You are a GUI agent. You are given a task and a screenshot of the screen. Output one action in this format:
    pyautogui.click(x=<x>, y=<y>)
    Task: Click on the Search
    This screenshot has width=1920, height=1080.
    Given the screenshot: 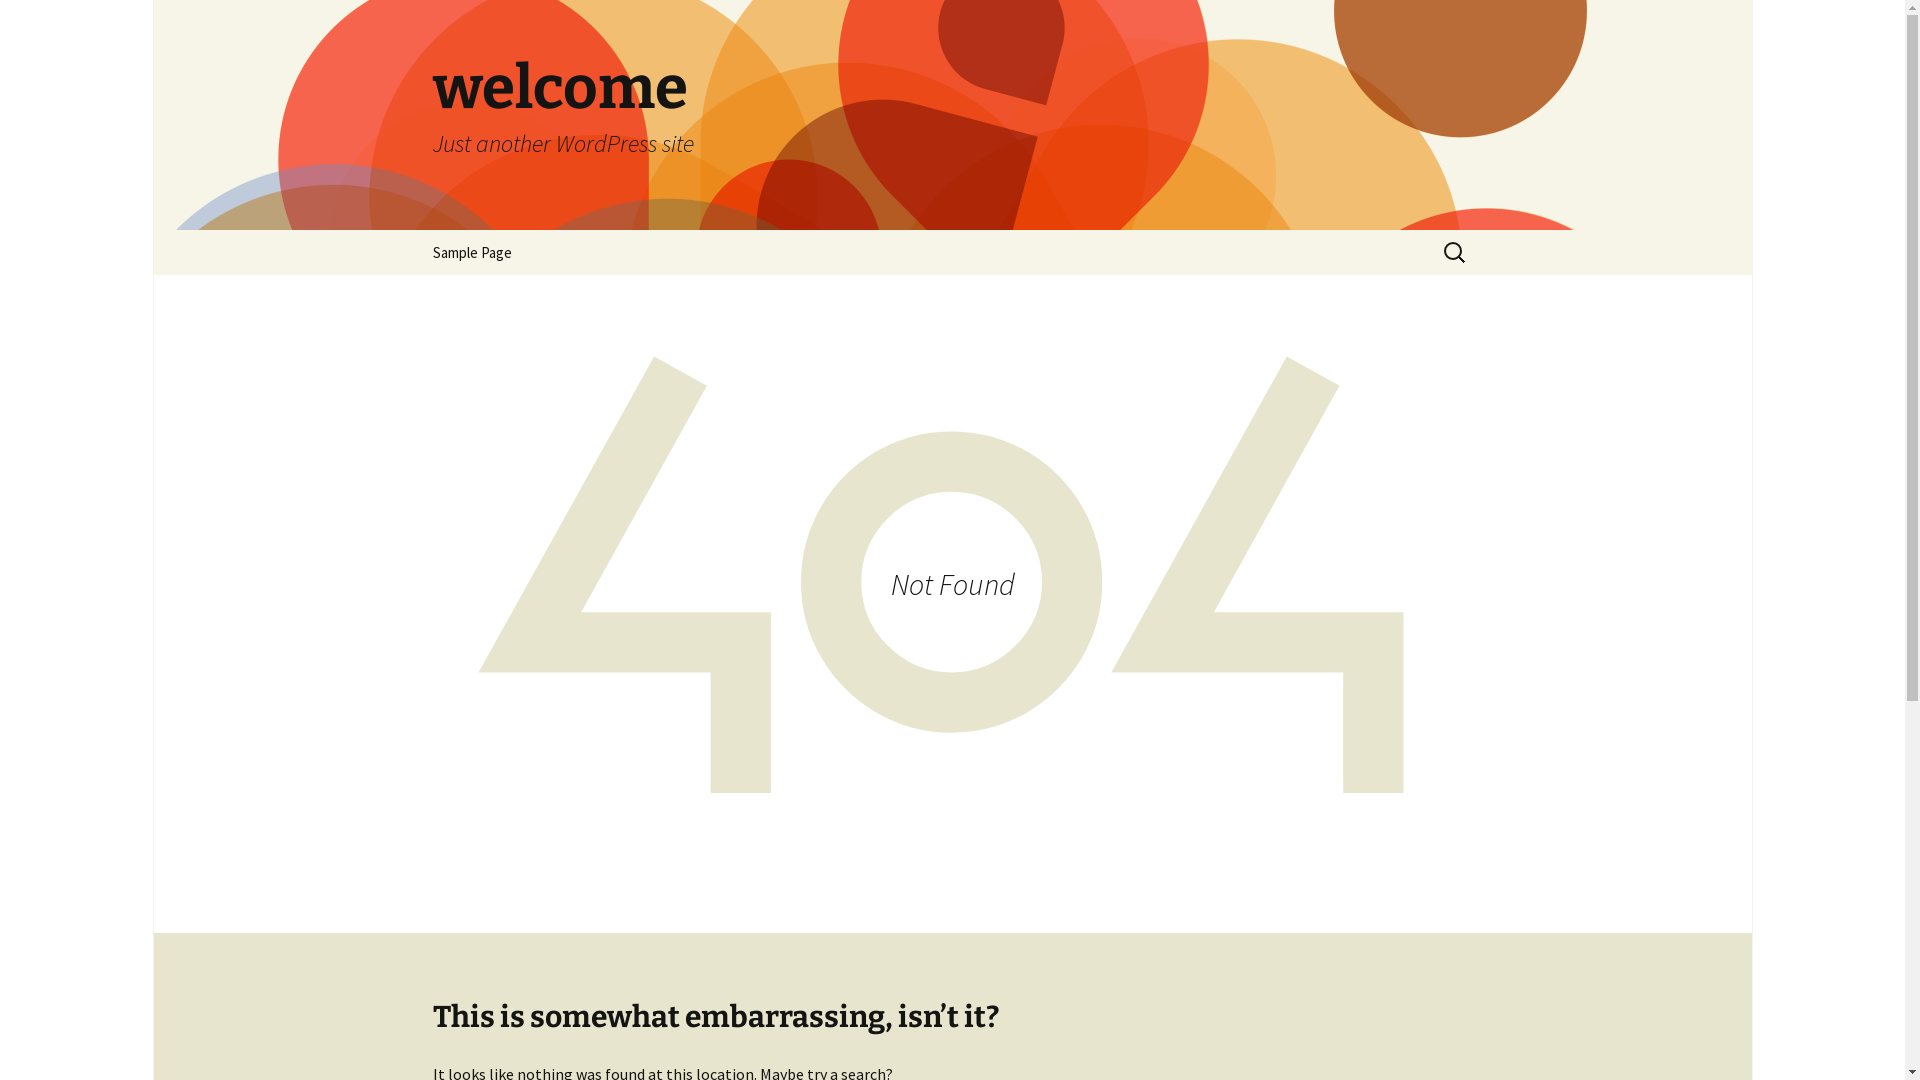 What is the action you would take?
    pyautogui.click(x=47, y=22)
    